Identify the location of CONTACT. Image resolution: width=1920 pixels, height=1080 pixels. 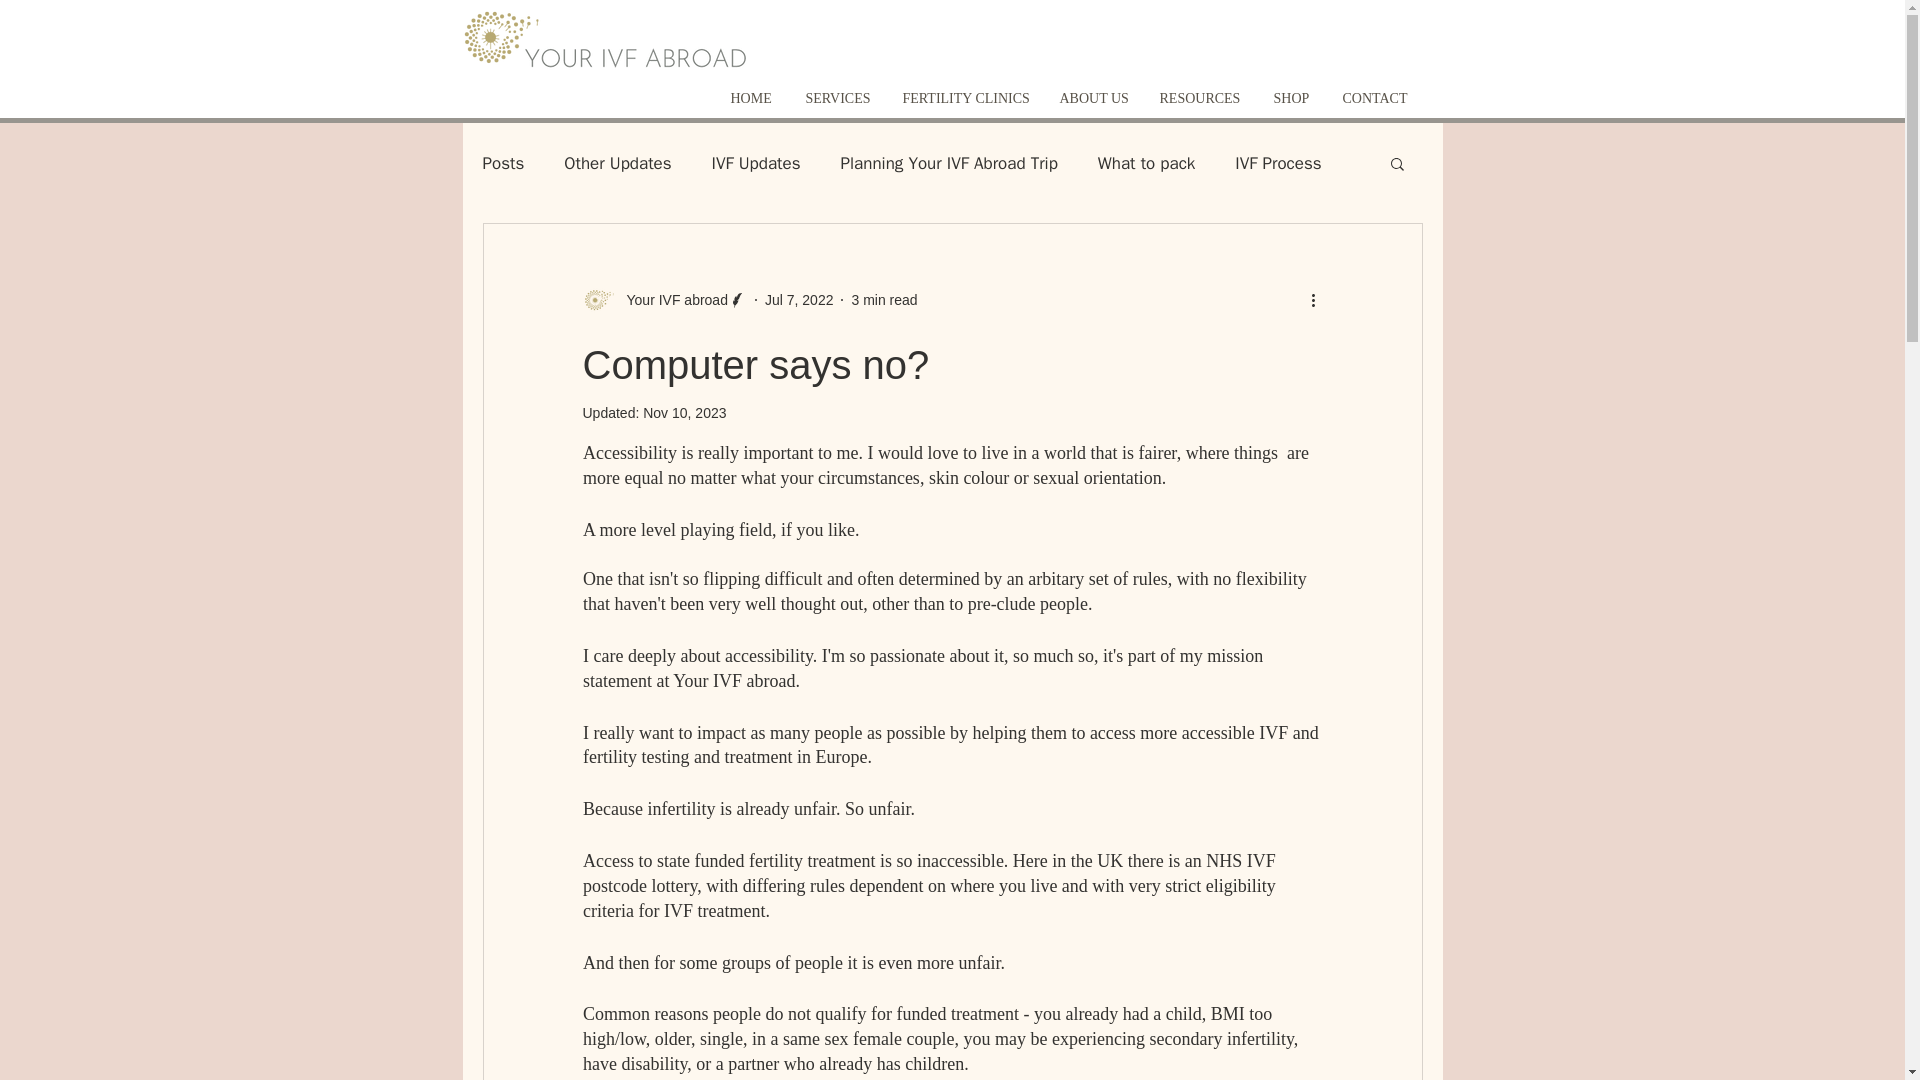
(1377, 98).